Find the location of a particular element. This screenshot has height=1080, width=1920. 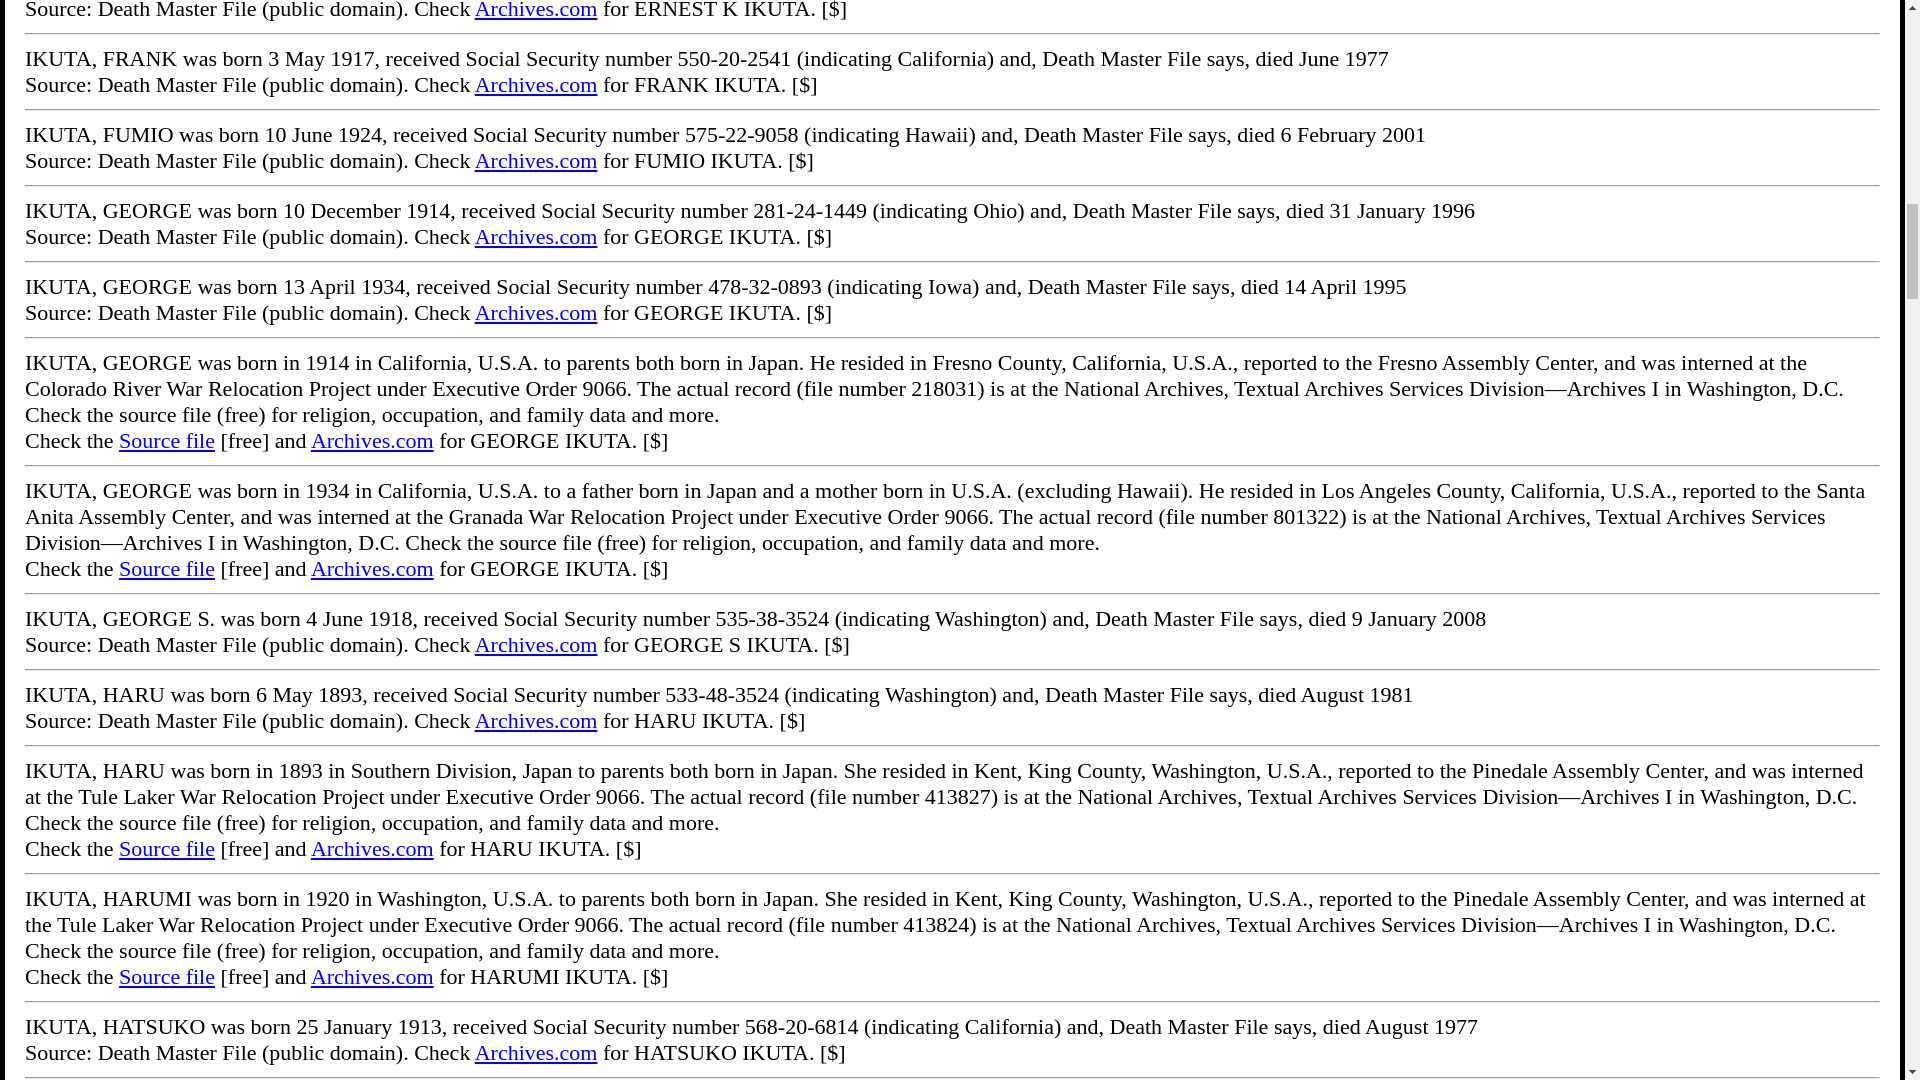

Archives.com is located at coordinates (536, 160).